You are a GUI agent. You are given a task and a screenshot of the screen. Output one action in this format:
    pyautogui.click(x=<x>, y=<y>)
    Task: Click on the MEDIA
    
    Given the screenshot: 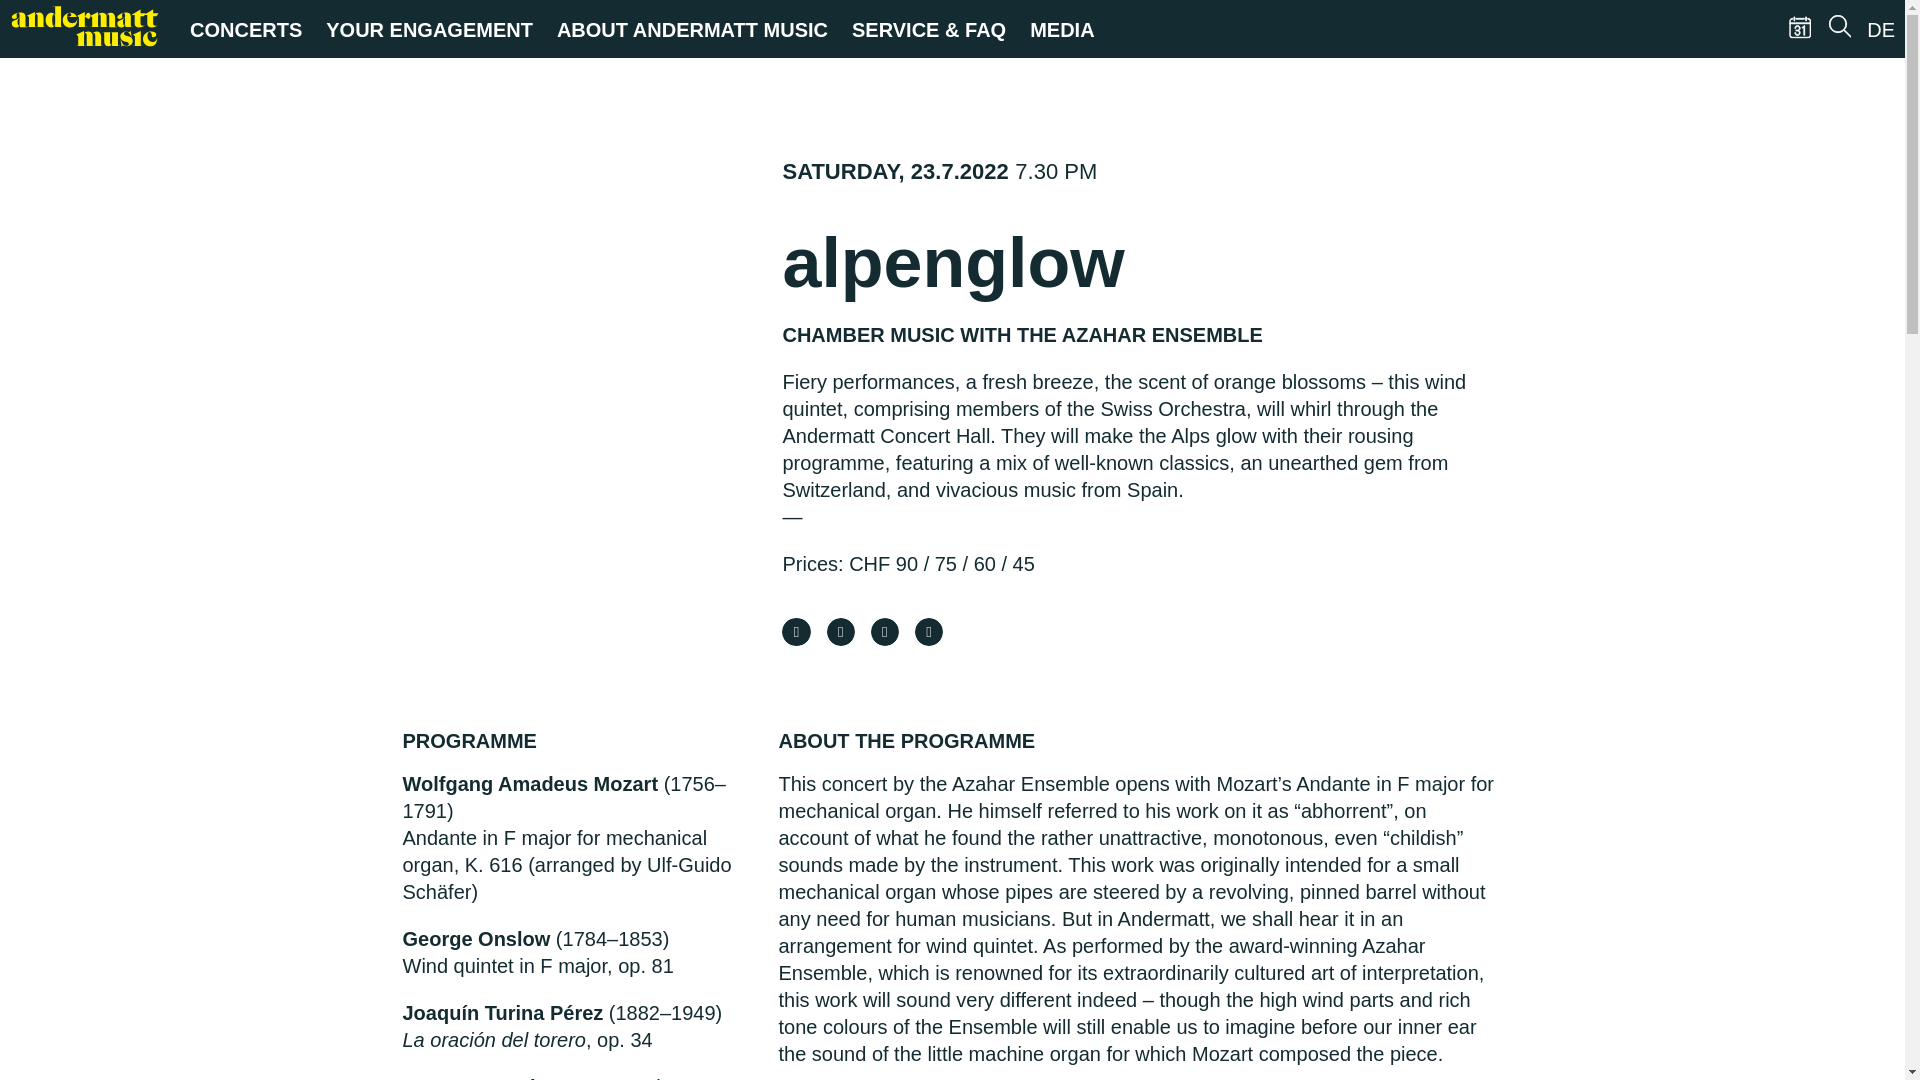 What is the action you would take?
    pyautogui.click(x=1062, y=30)
    